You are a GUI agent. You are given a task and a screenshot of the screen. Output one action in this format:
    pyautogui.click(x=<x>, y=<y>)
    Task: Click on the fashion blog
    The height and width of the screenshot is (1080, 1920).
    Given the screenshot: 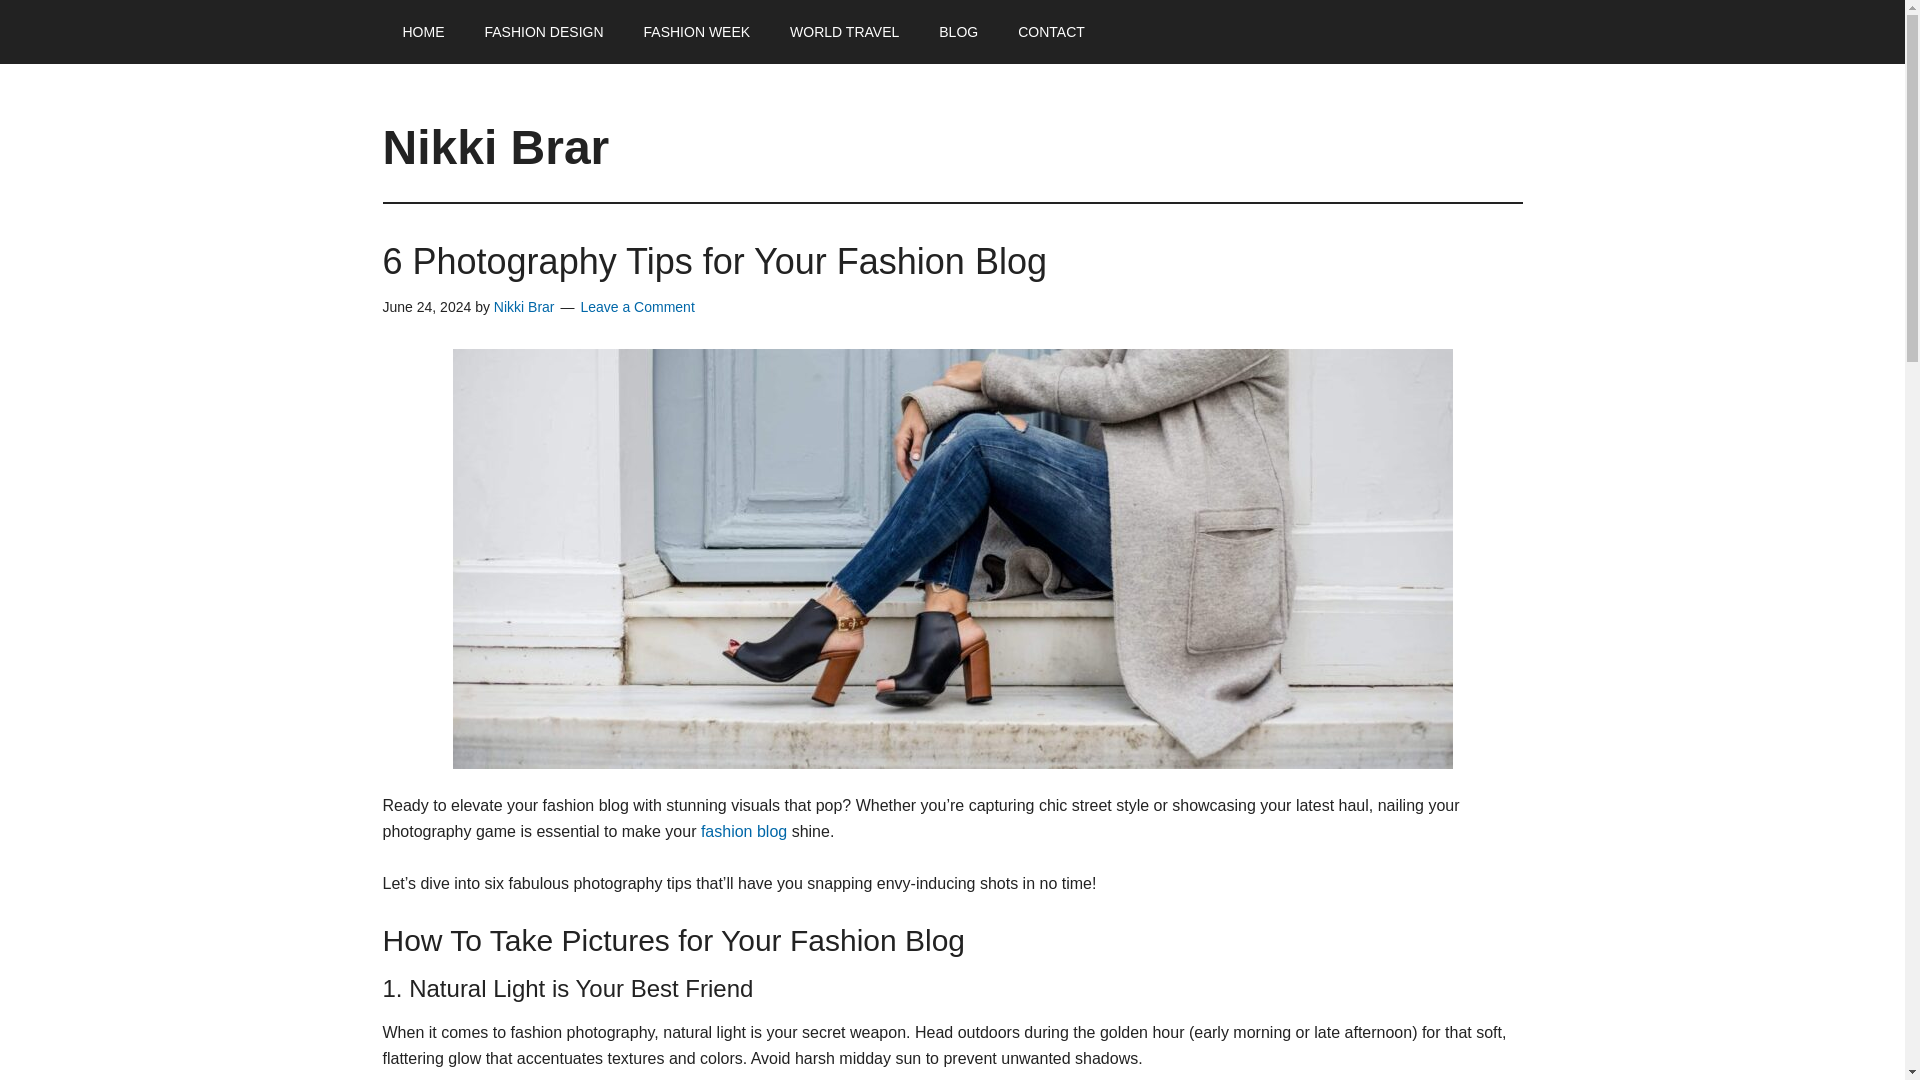 What is the action you would take?
    pyautogui.click(x=744, y=831)
    